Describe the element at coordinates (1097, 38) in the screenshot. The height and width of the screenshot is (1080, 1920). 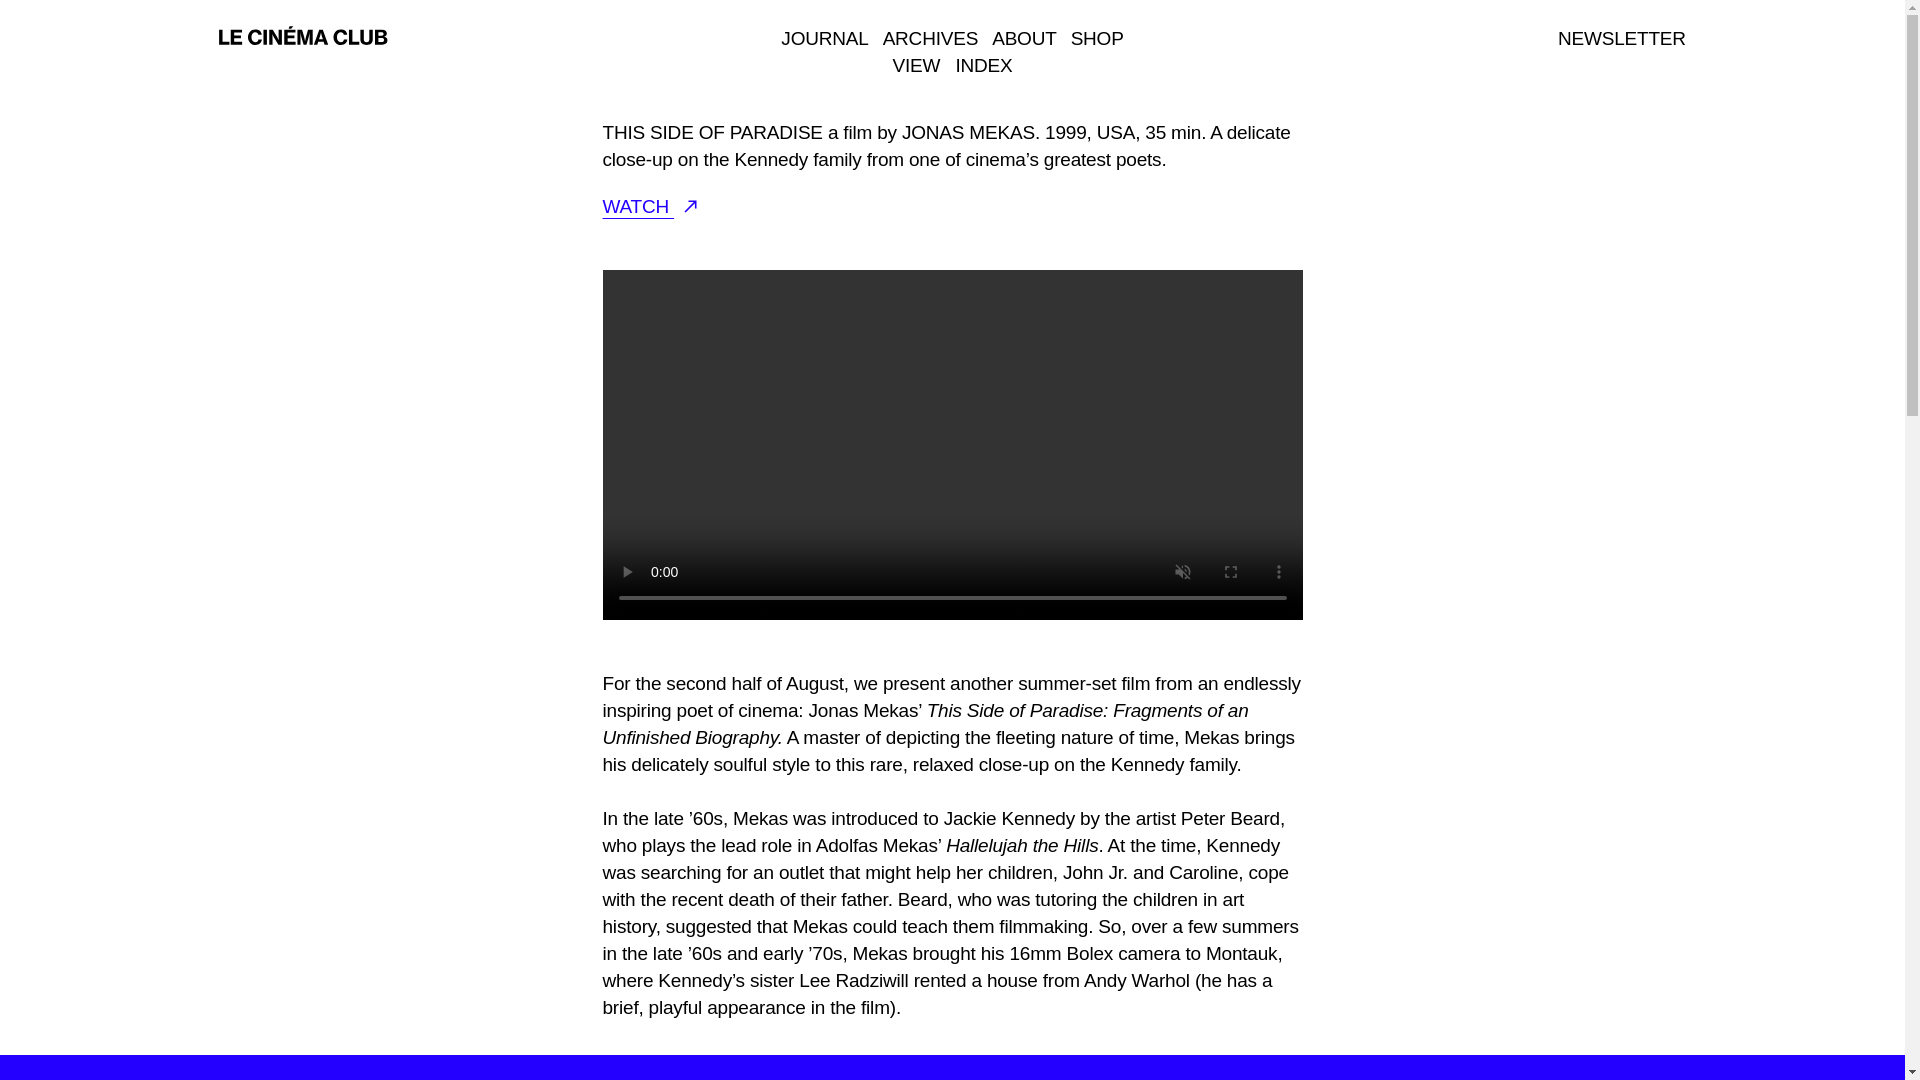
I see `SHOP` at that location.